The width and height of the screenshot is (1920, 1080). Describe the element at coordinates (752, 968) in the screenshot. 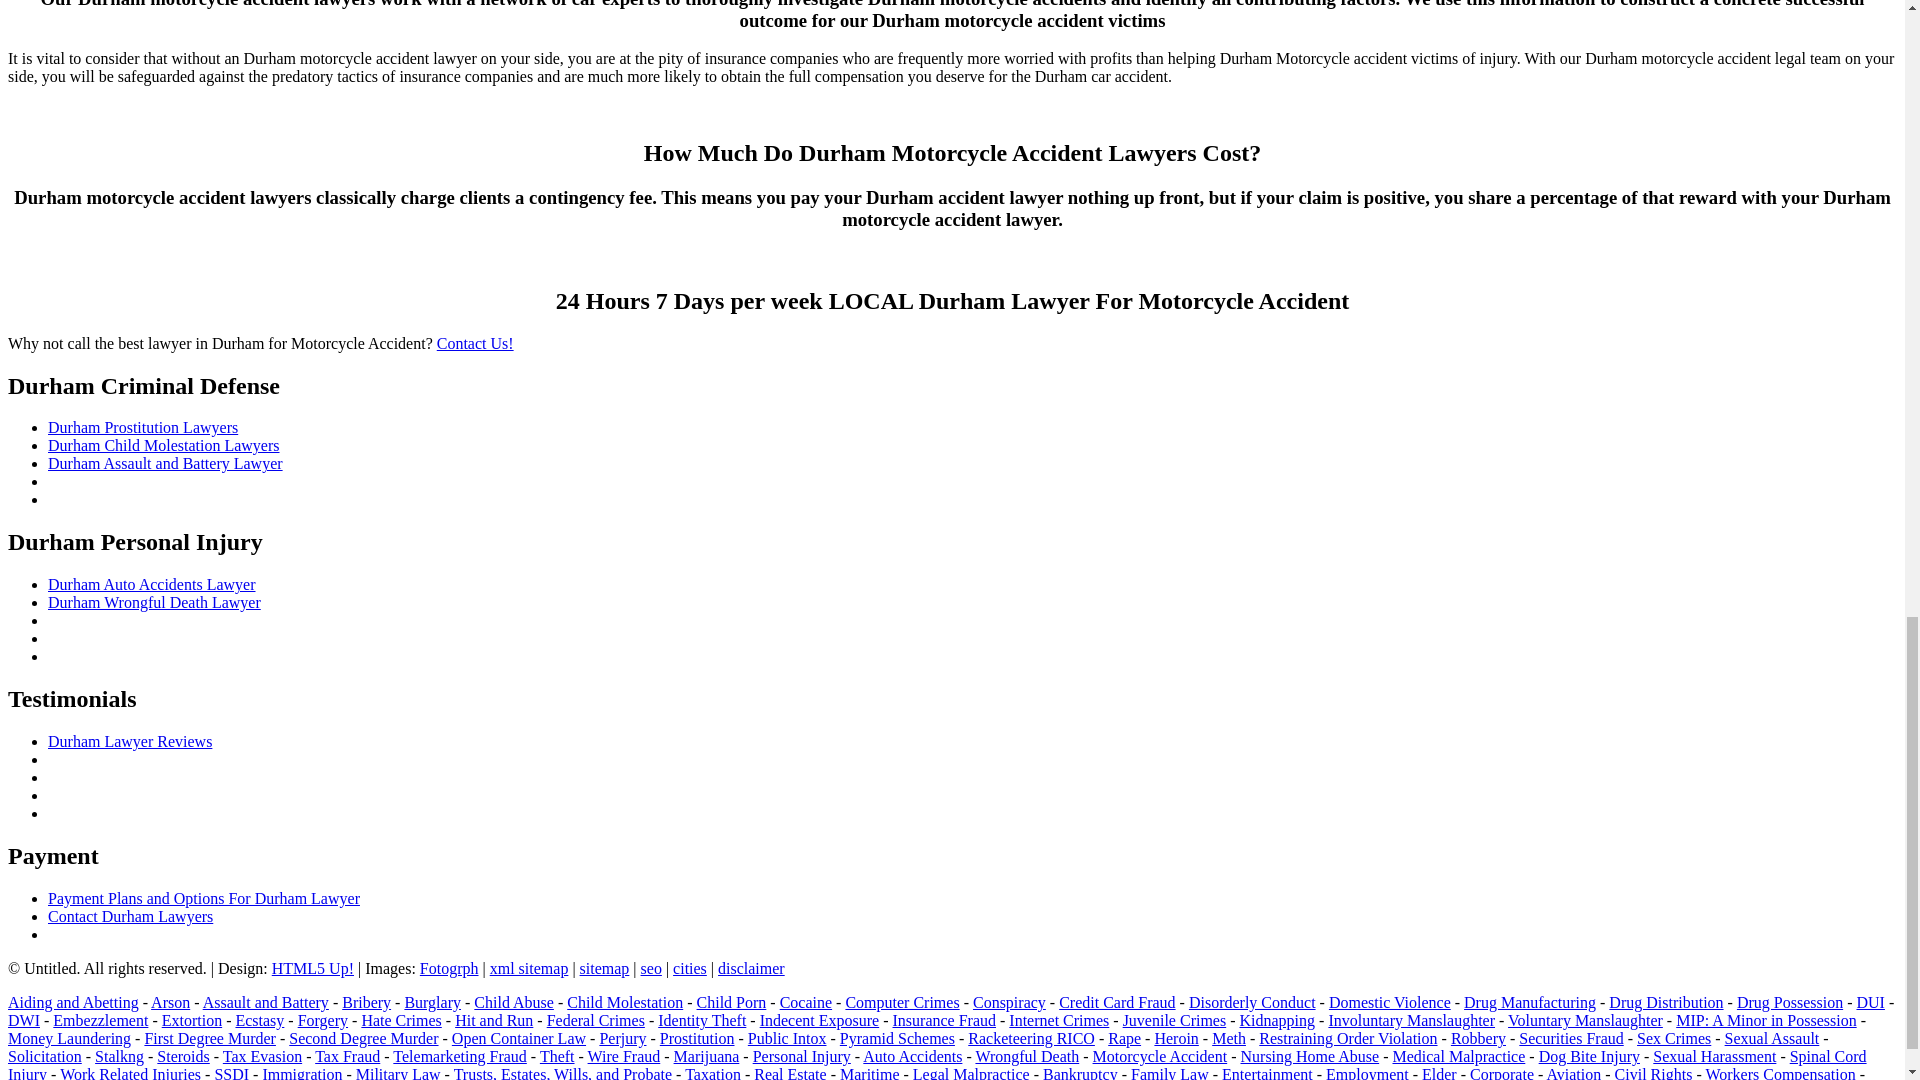

I see `disclaimer` at that location.